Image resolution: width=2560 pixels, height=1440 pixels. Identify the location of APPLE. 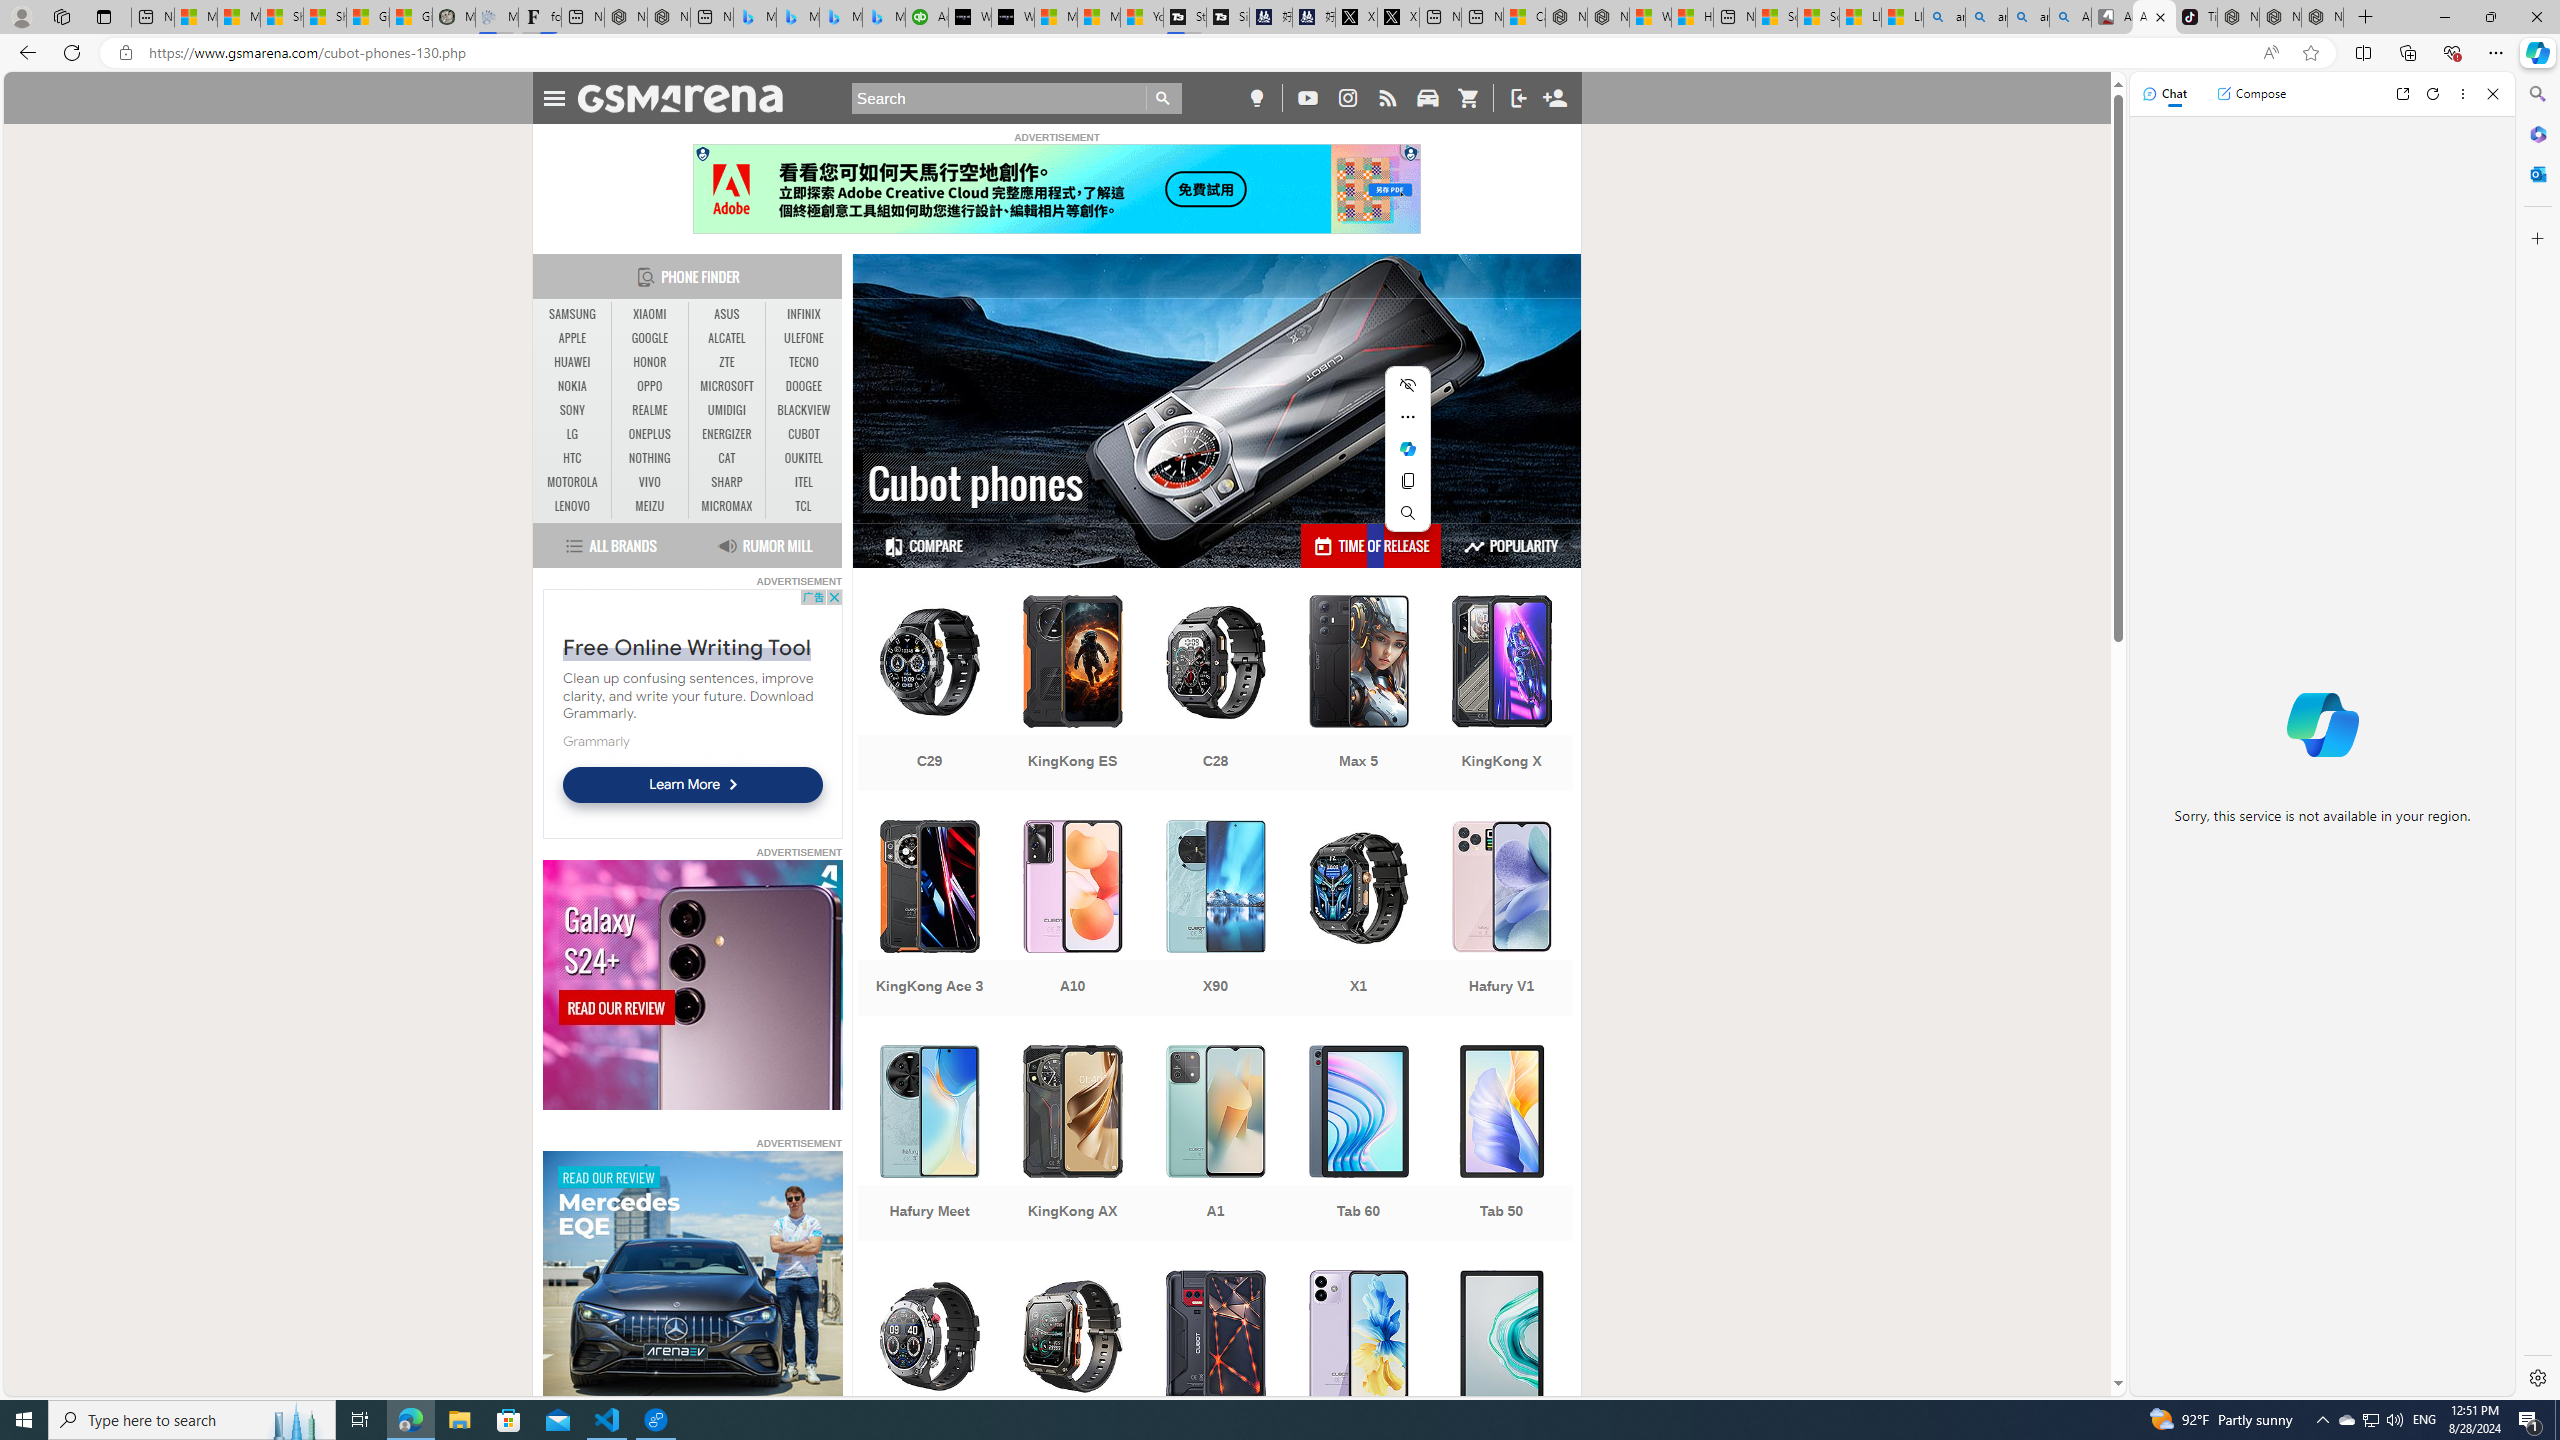
(573, 338).